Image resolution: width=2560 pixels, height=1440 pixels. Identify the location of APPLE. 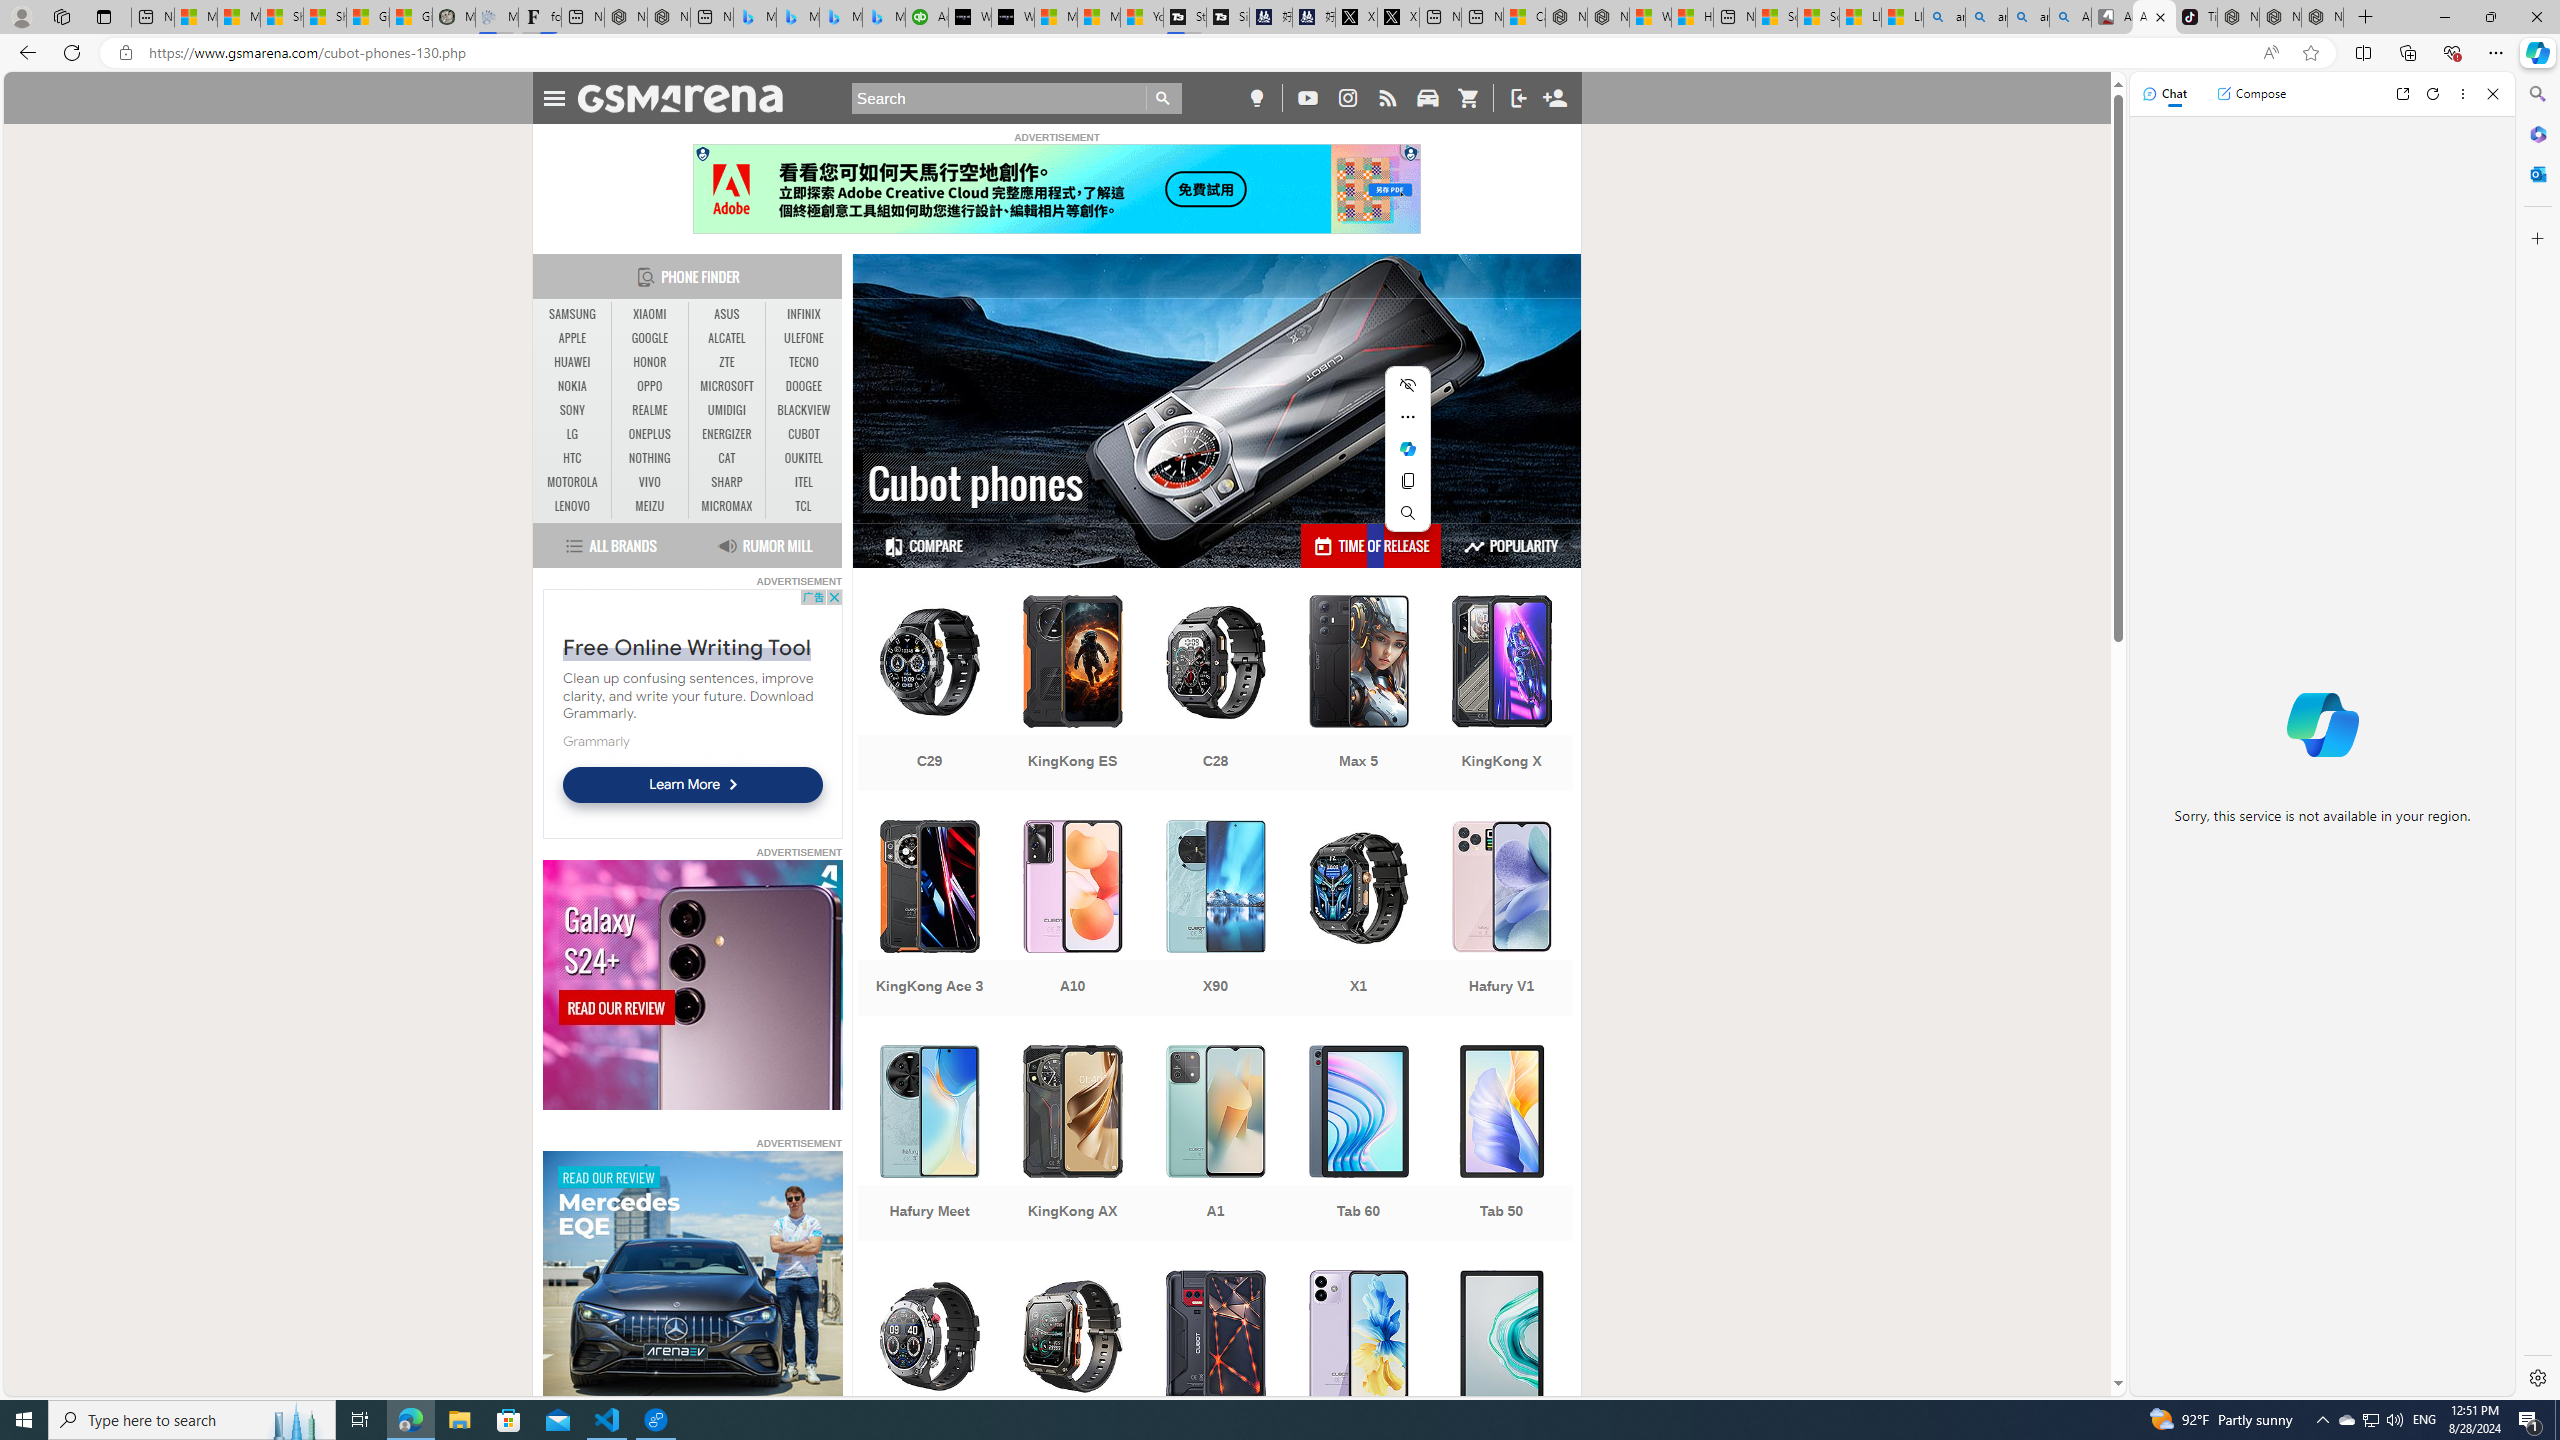
(573, 338).